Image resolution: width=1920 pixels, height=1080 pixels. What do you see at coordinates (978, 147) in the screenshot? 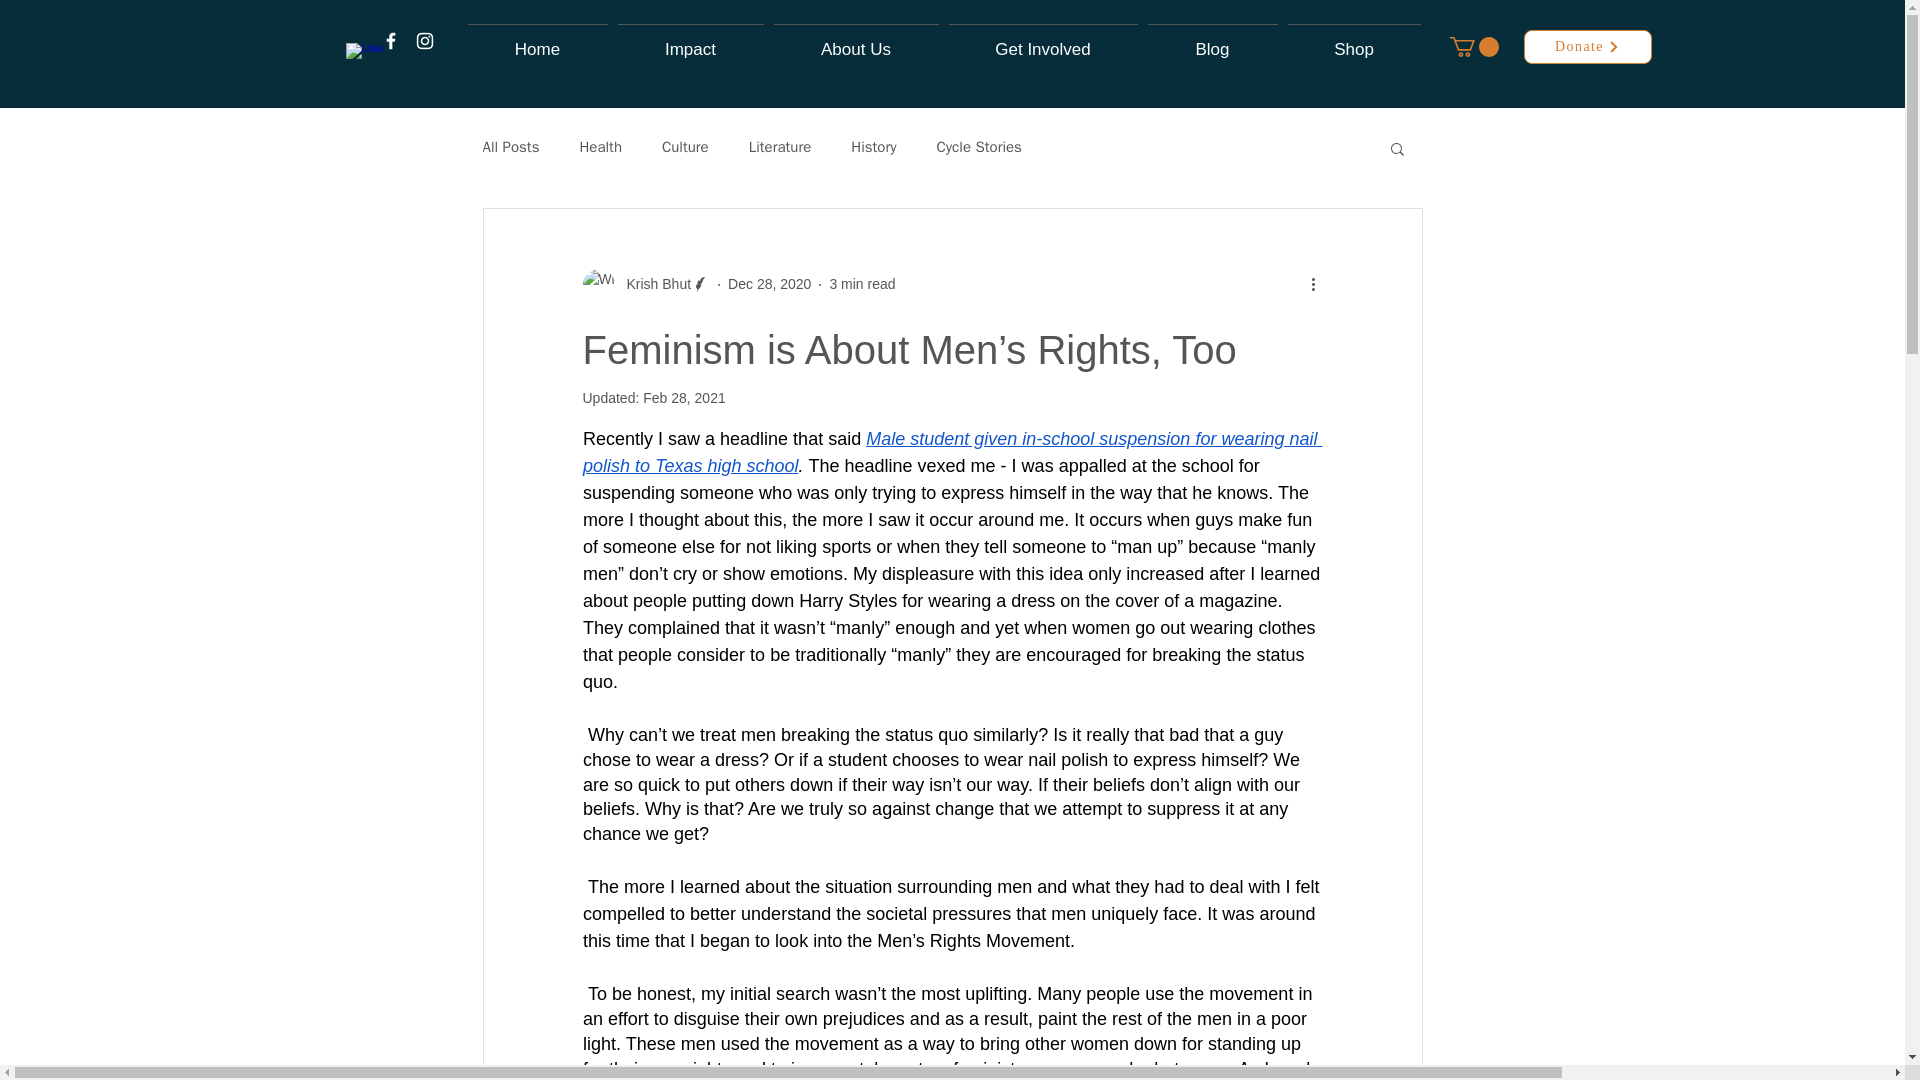
I see `Cycle Stories` at bounding box center [978, 147].